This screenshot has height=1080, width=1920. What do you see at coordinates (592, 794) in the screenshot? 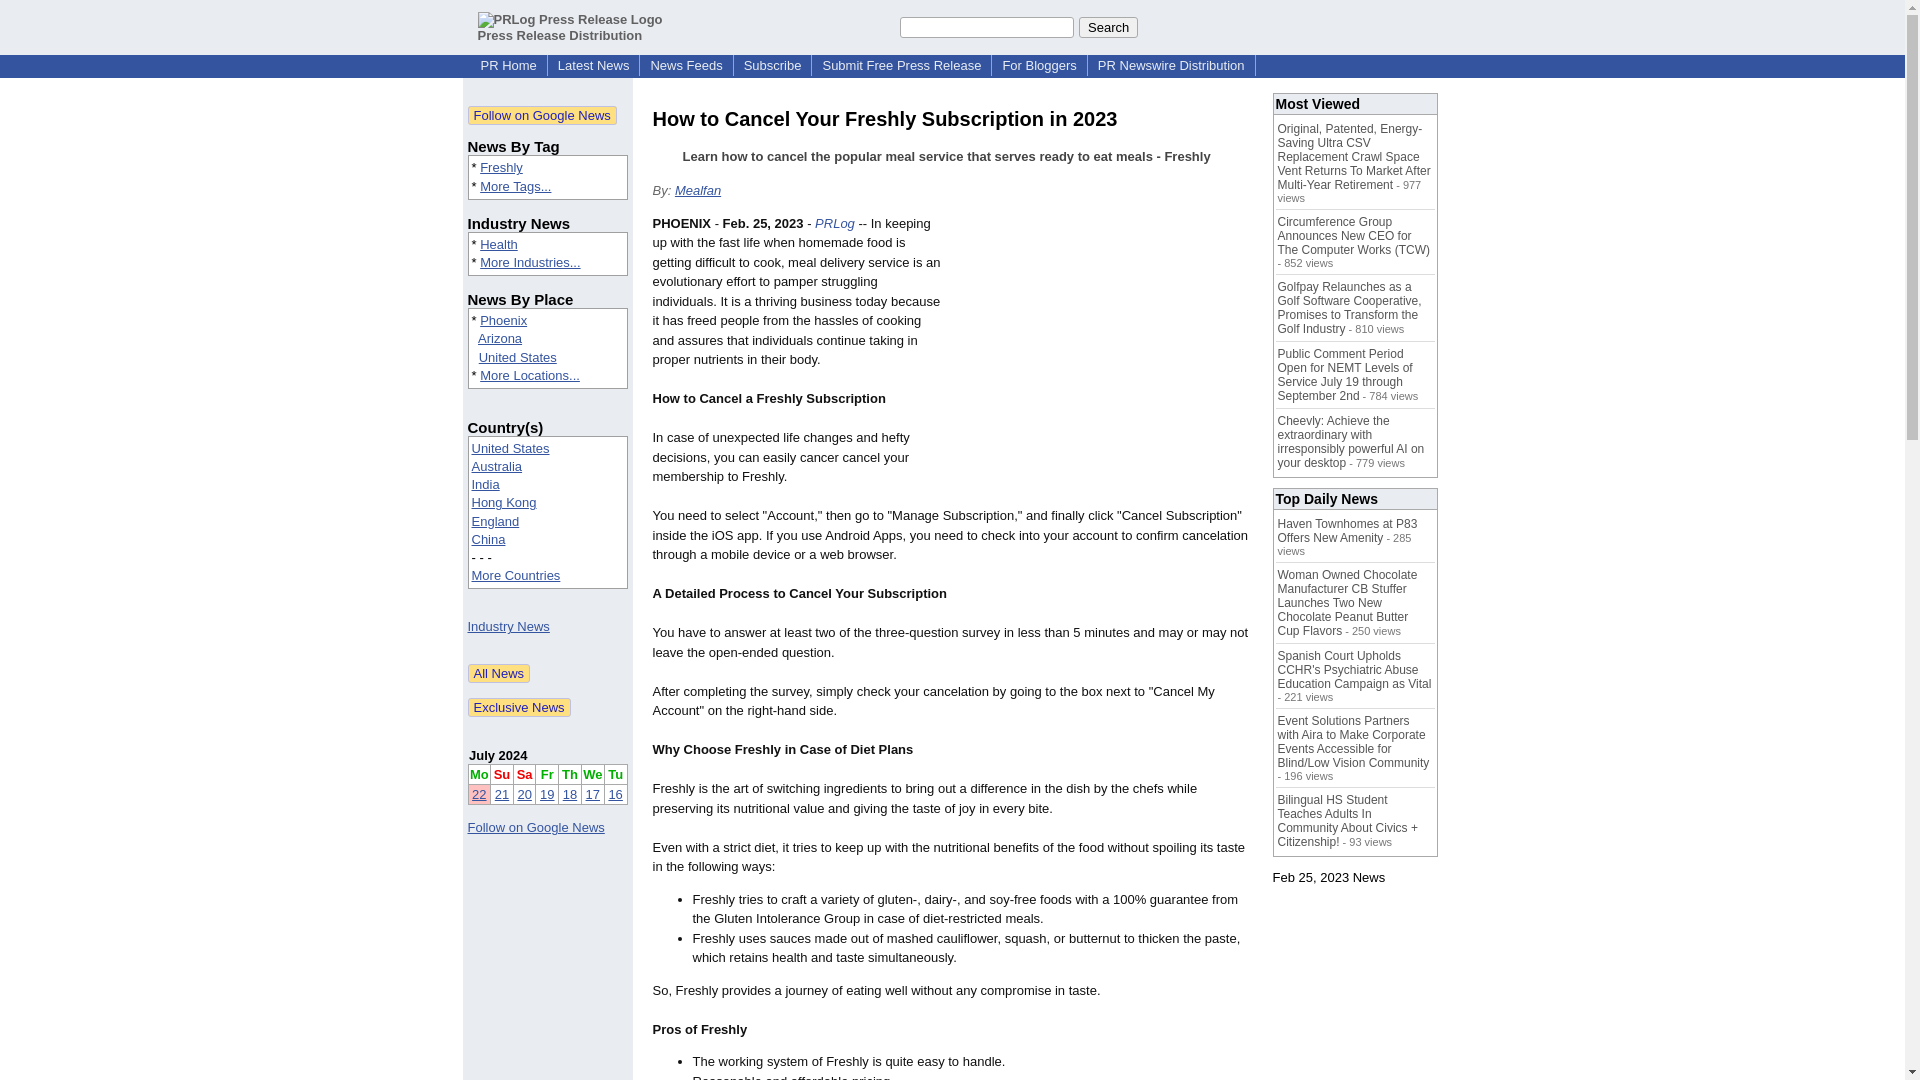
I see `17` at bounding box center [592, 794].